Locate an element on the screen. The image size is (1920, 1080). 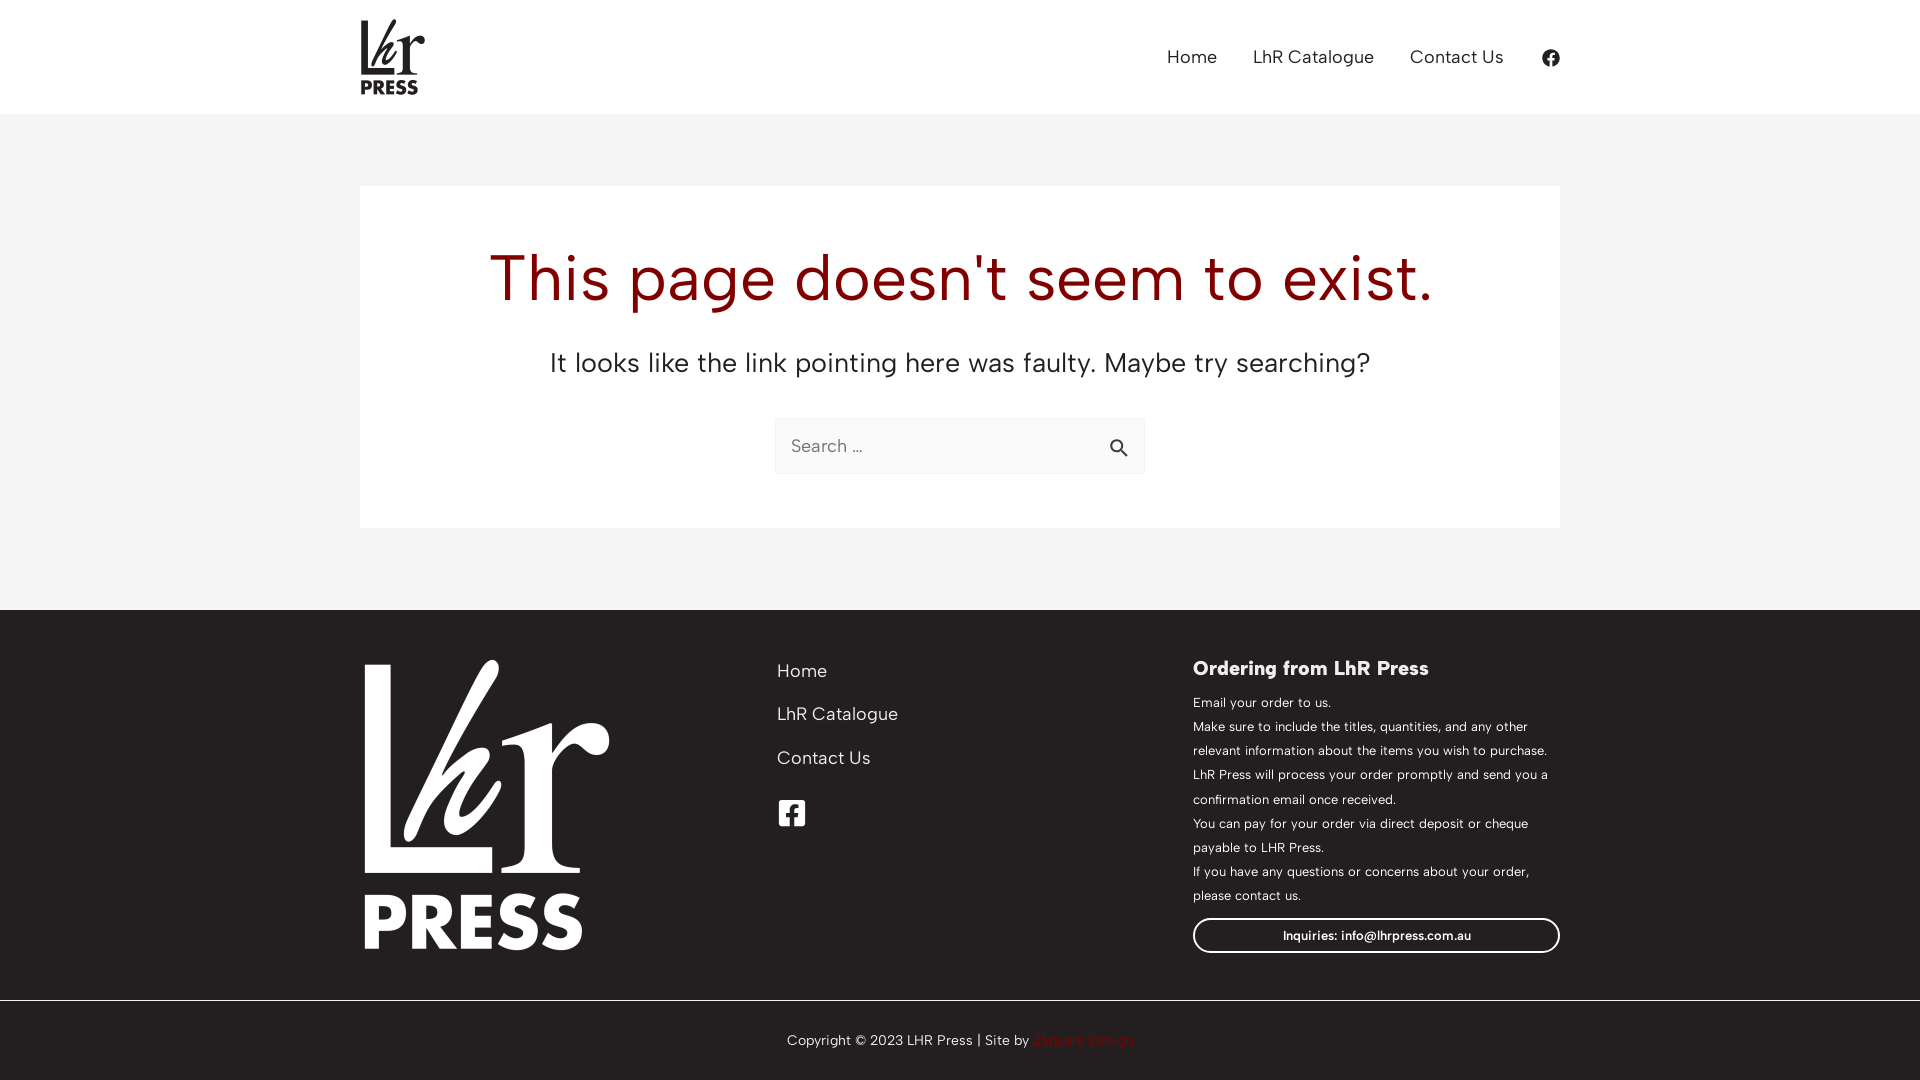
Search is located at coordinates (1122, 441).